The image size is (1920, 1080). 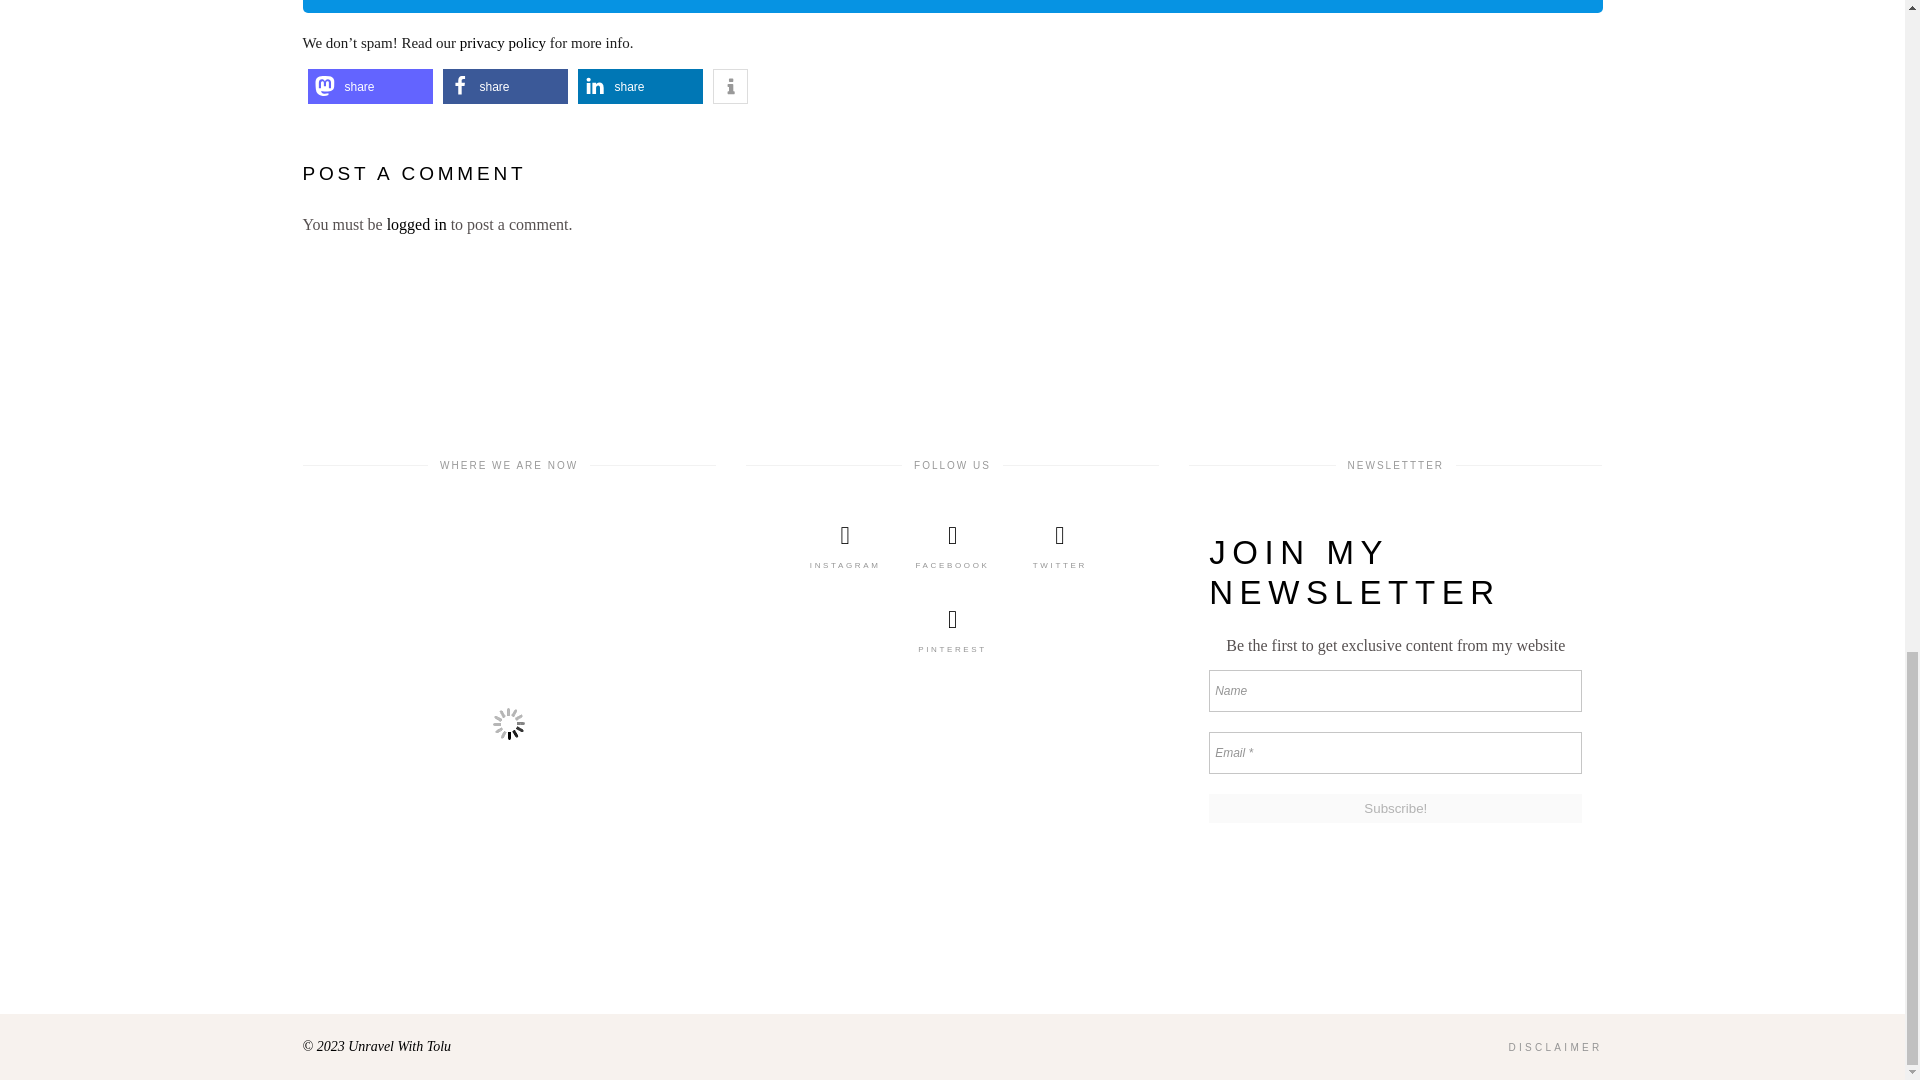 What do you see at coordinates (1396, 752) in the screenshot?
I see `Email` at bounding box center [1396, 752].